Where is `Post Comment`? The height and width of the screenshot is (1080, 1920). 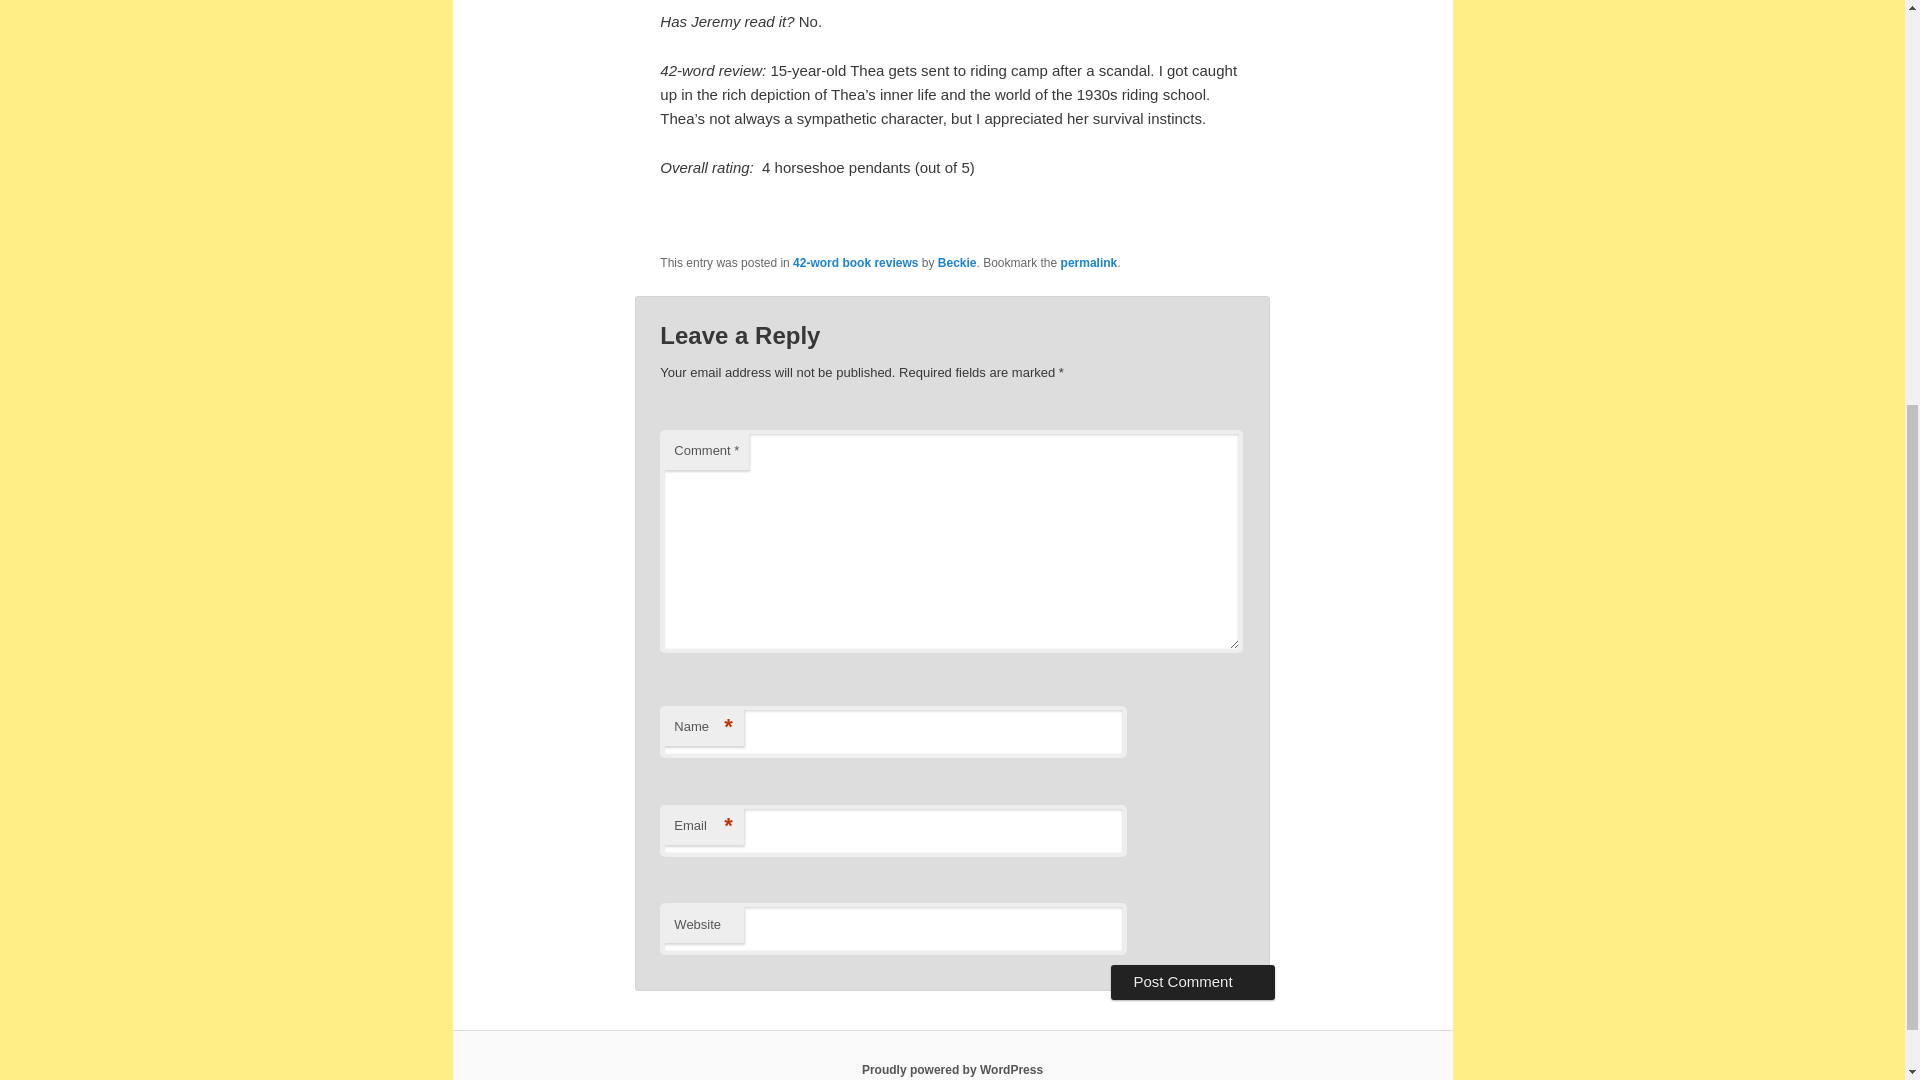 Post Comment is located at coordinates (1192, 982).